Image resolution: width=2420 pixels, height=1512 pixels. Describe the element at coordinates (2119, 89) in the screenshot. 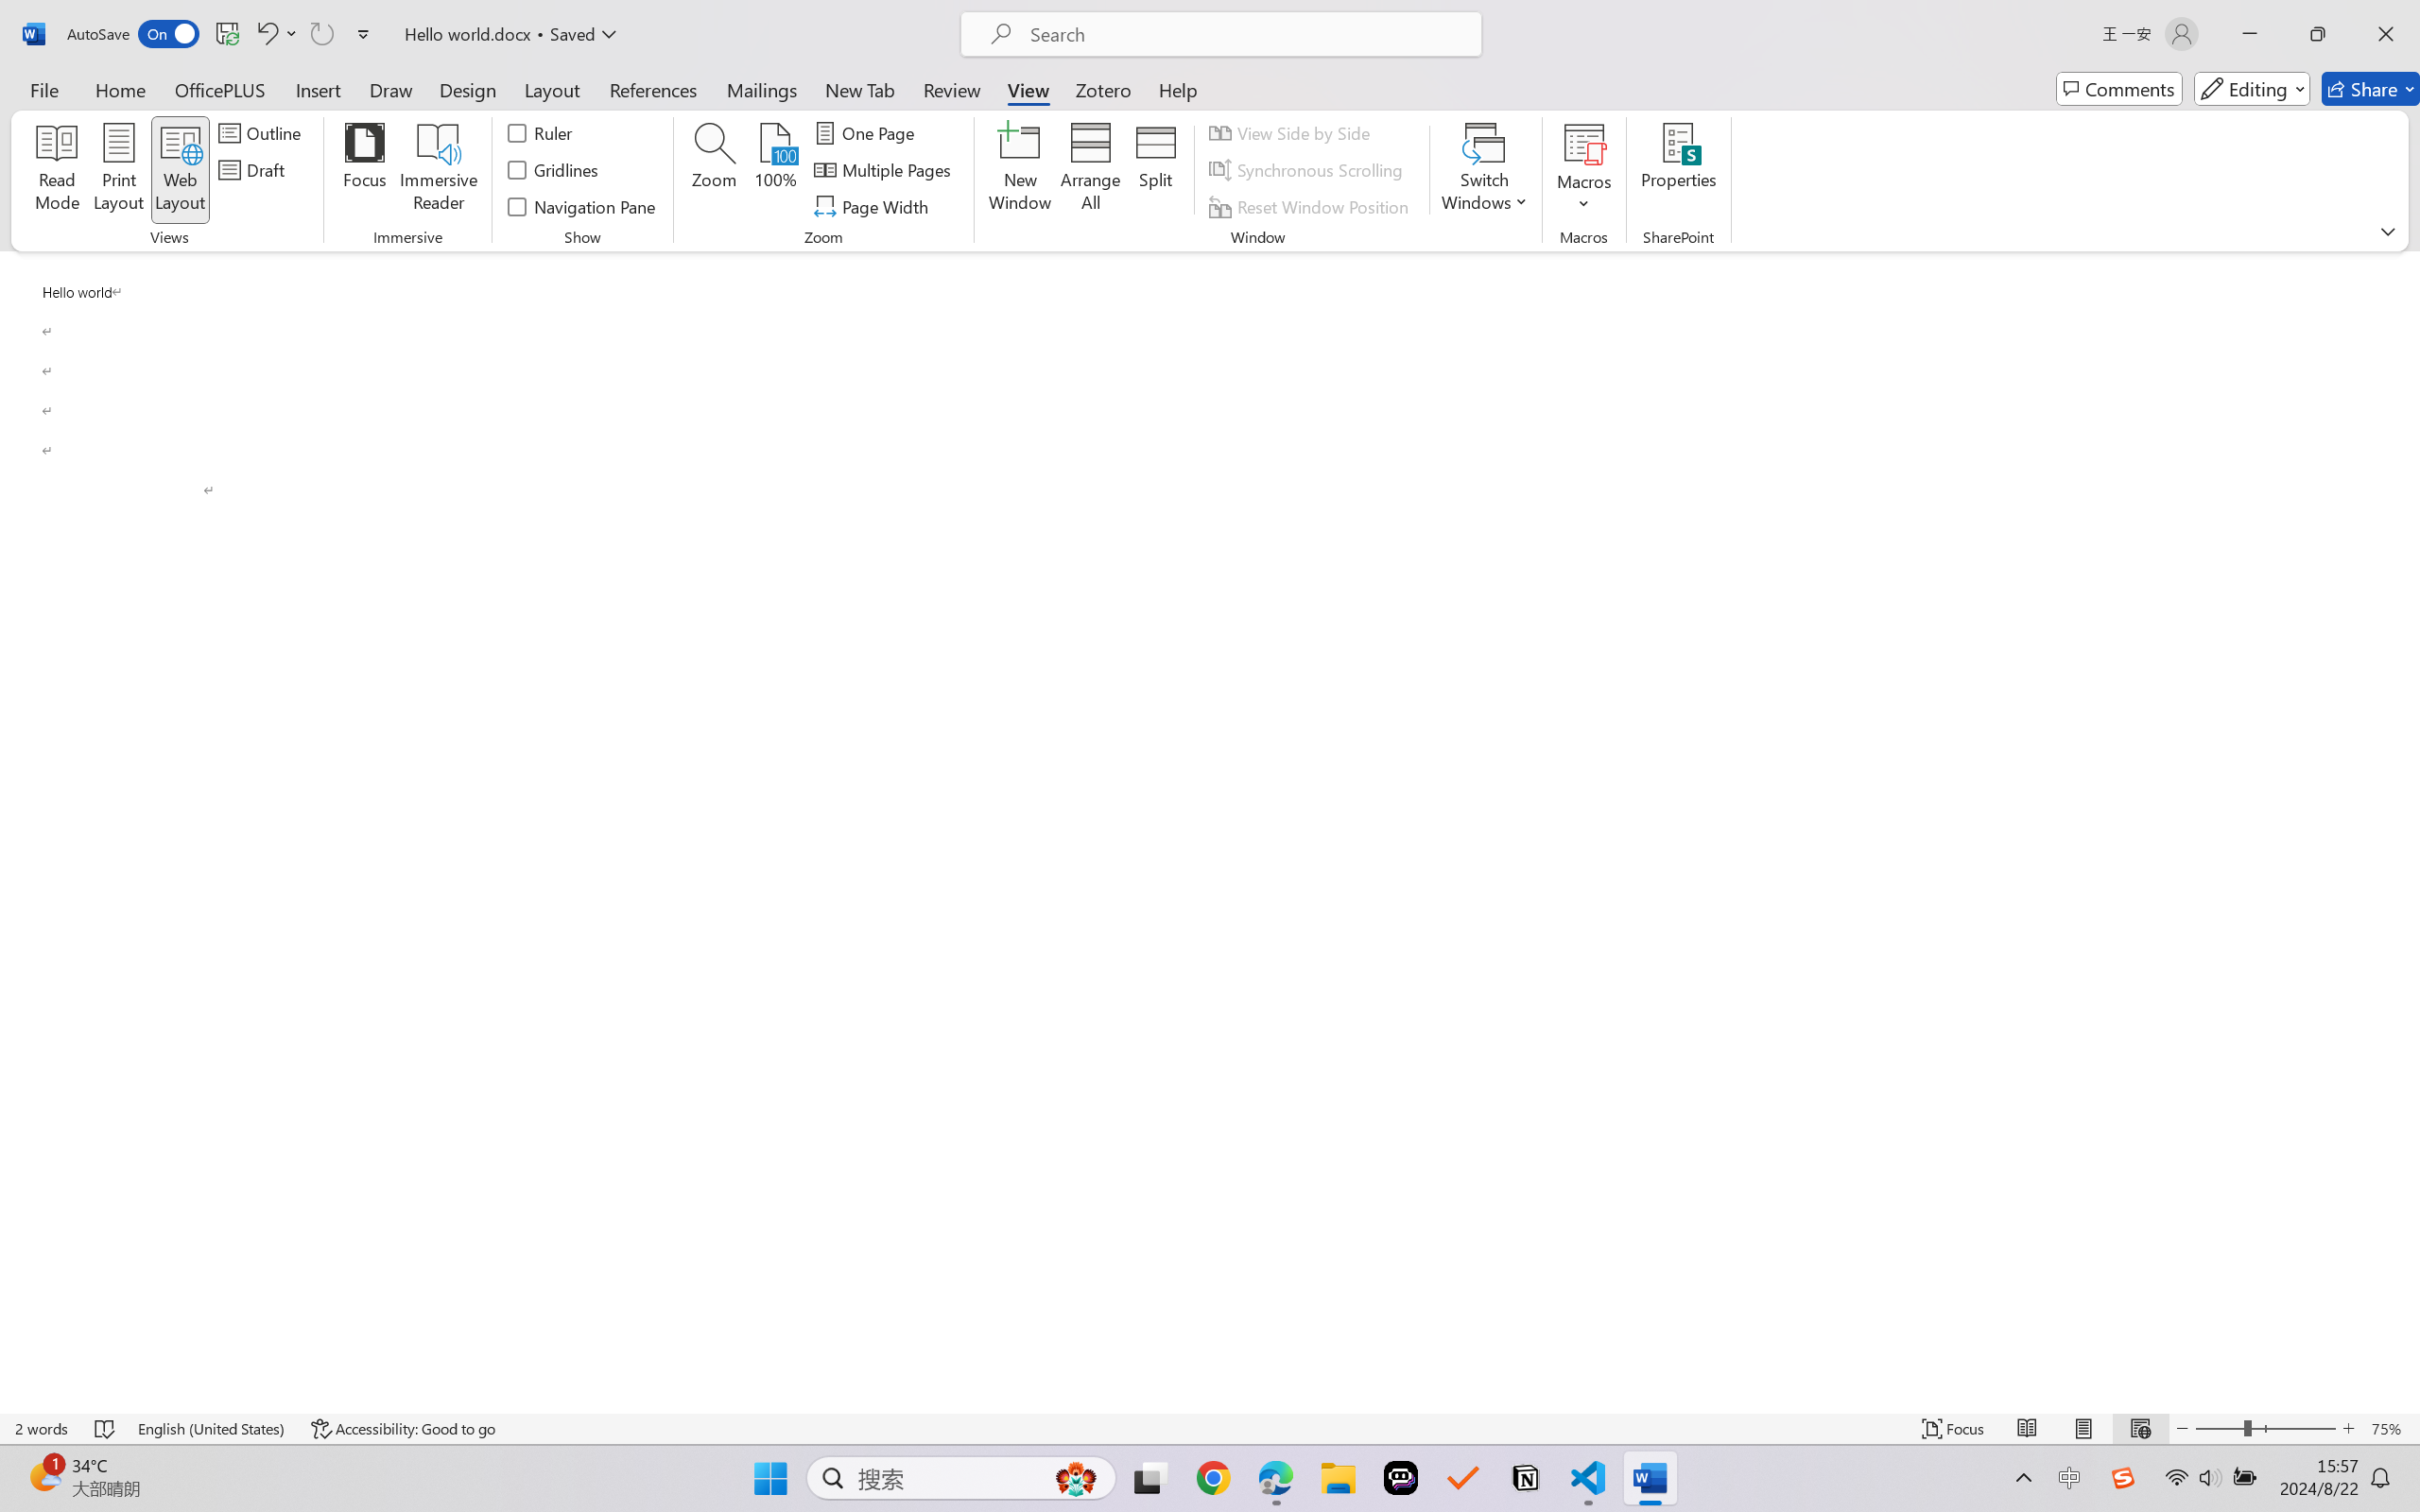

I see `Comments` at that location.